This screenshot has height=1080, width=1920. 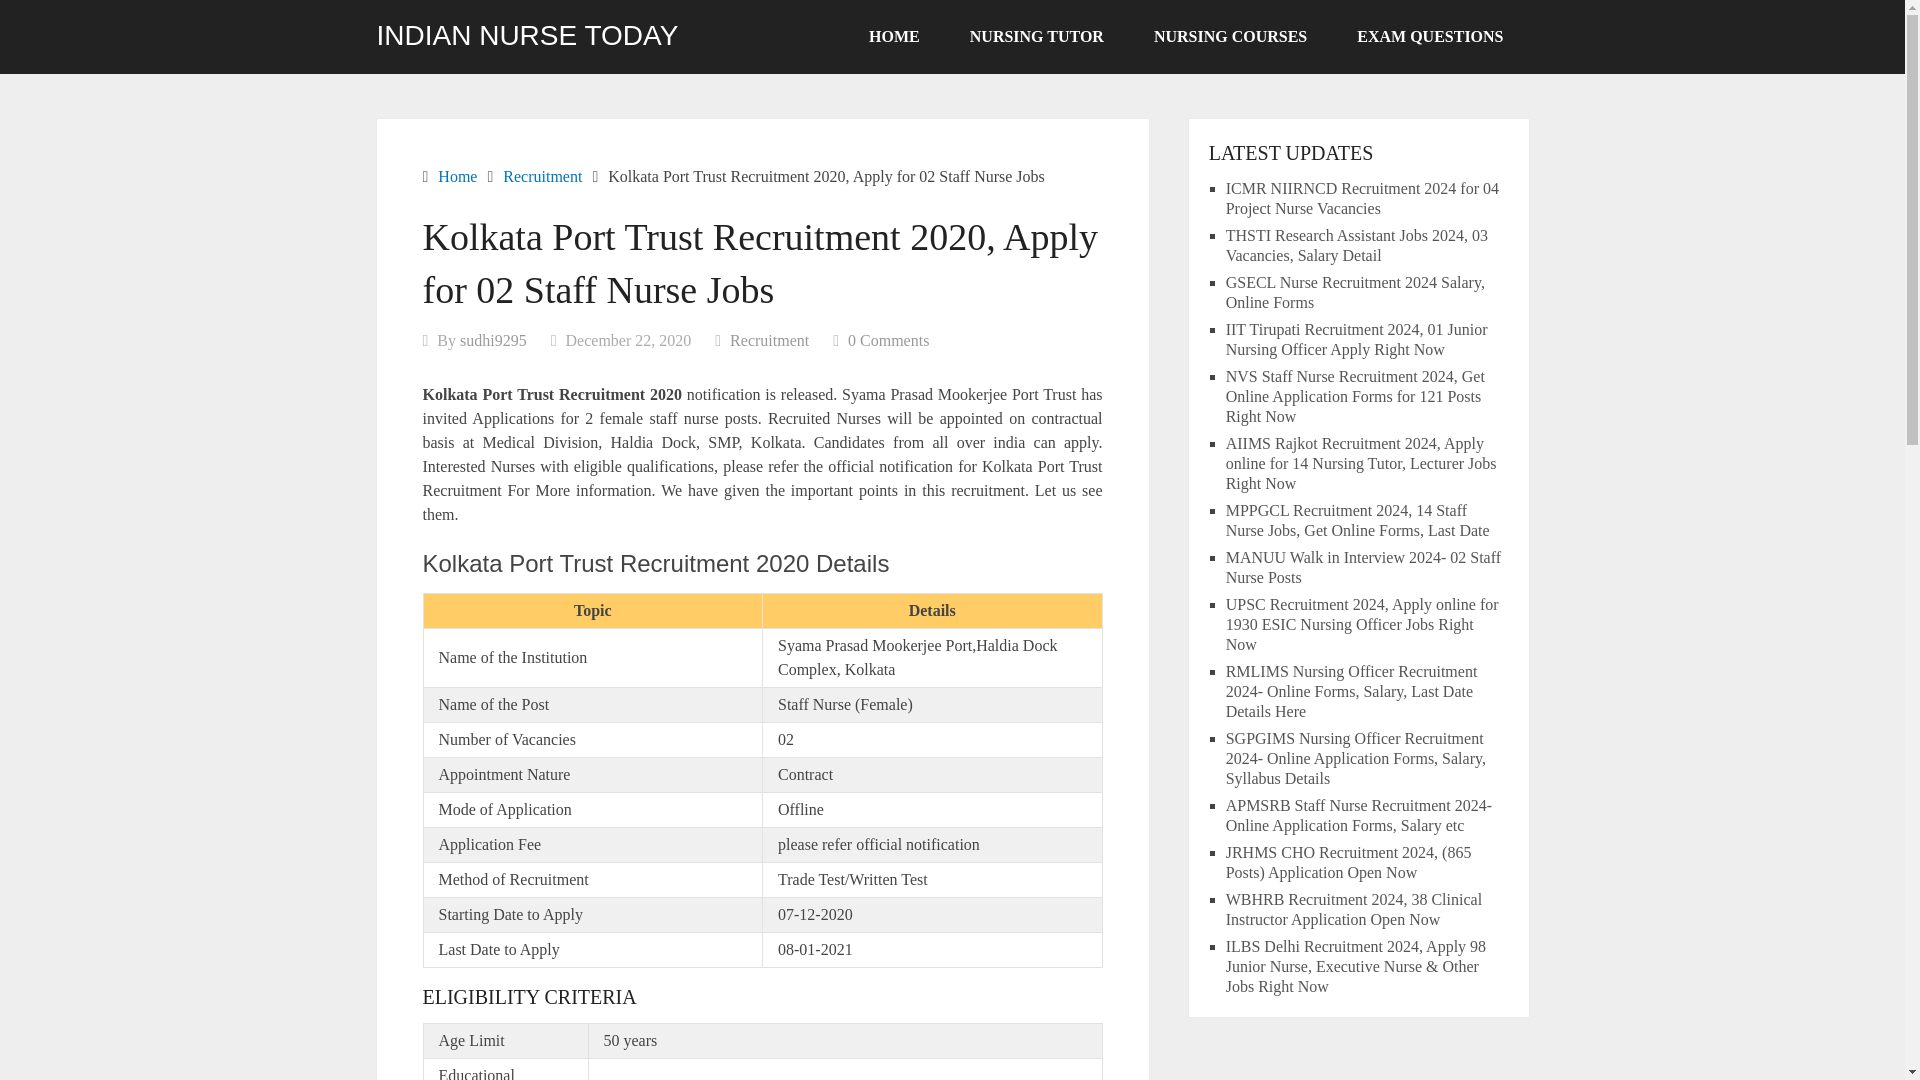 I want to click on Recruitment, so click(x=542, y=176).